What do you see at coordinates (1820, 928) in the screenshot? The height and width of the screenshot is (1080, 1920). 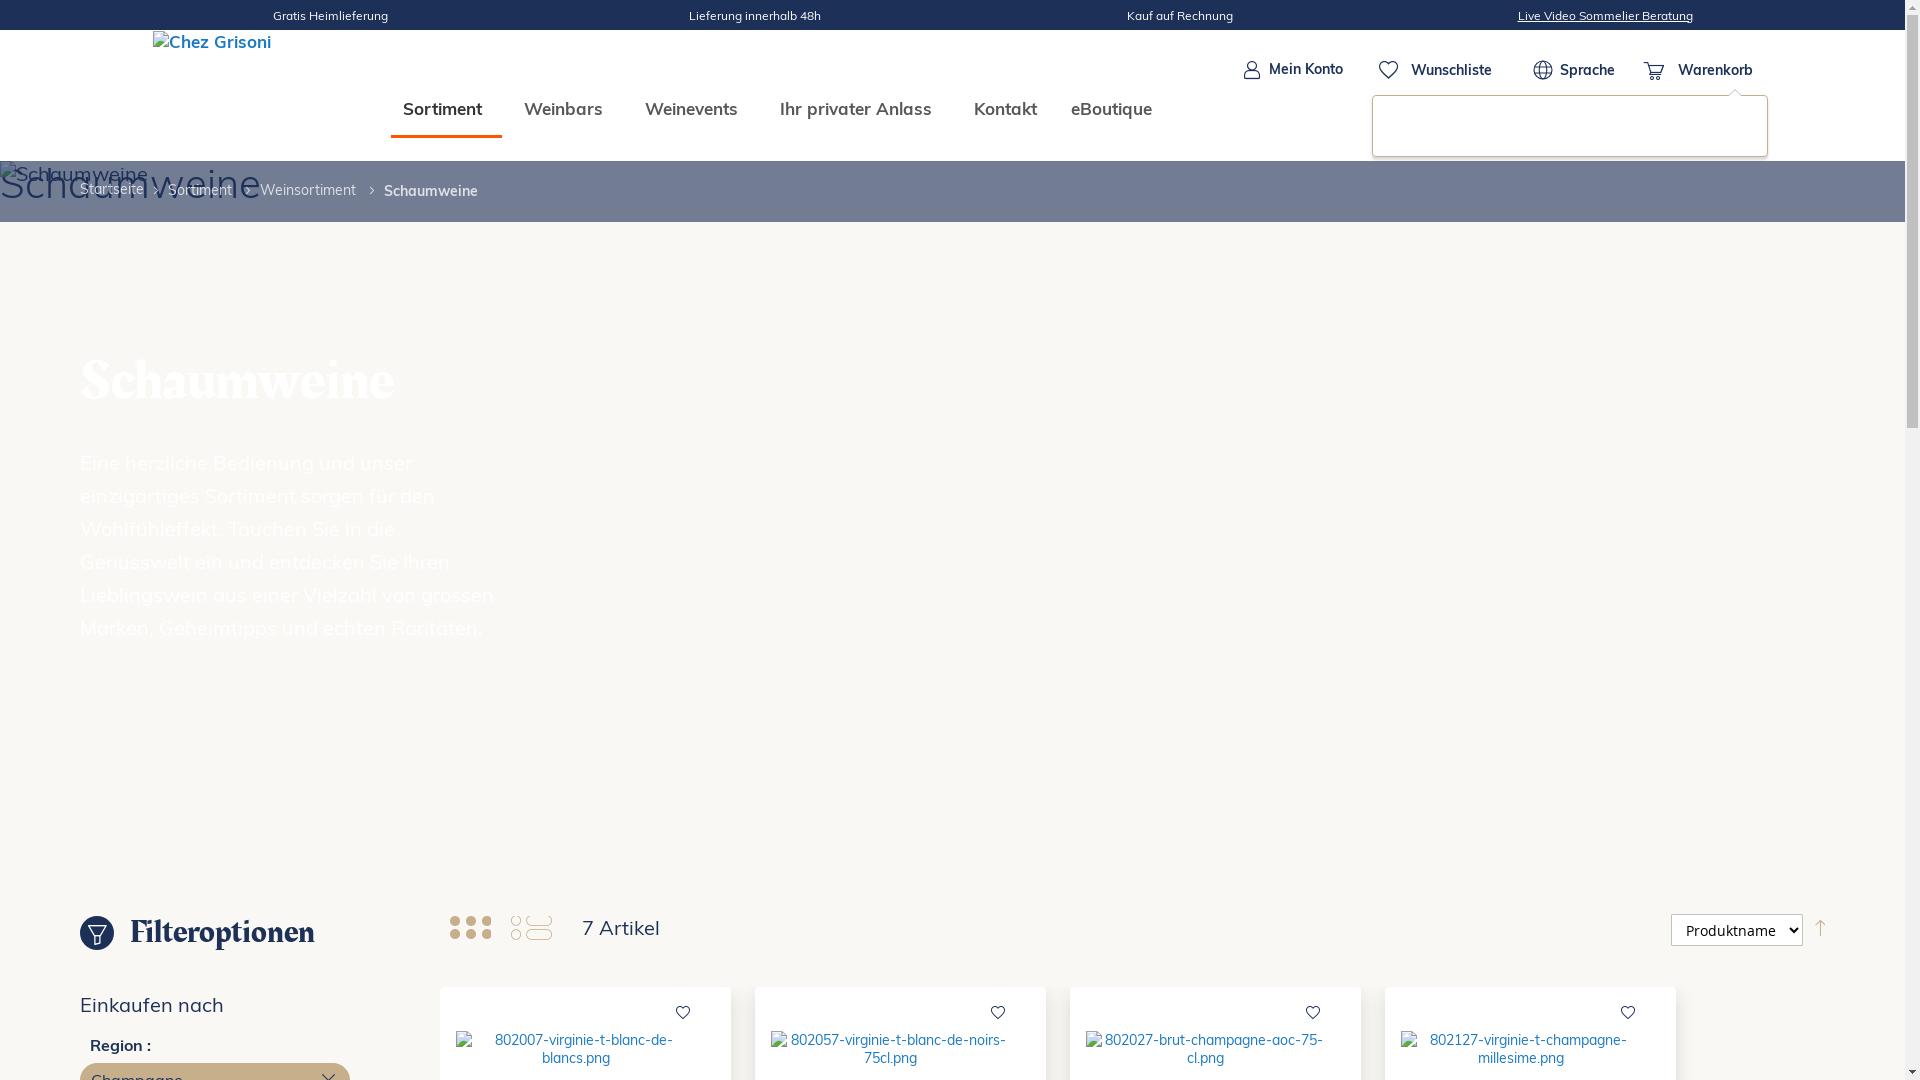 I see `In absteigender Reihenfolge` at bounding box center [1820, 928].